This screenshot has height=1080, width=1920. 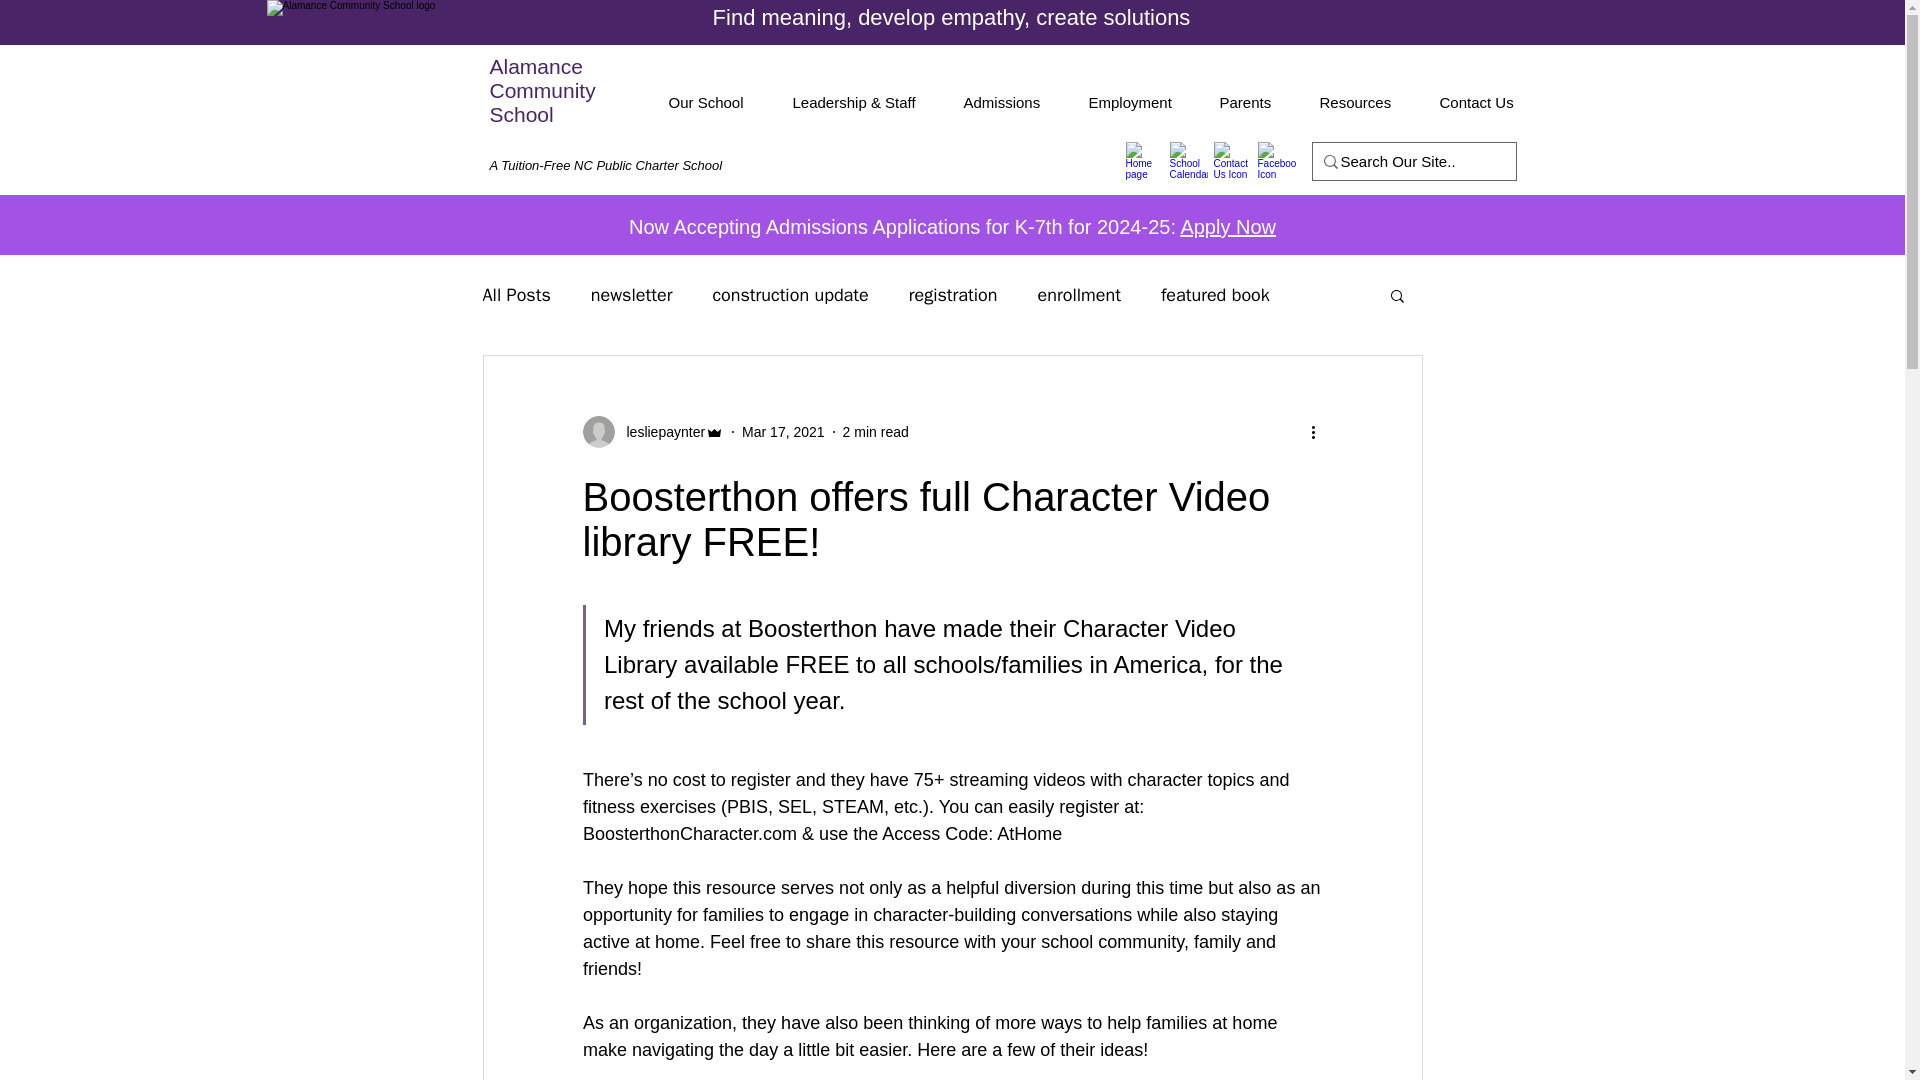 I want to click on Mar 17, 2021, so click(x=783, y=432).